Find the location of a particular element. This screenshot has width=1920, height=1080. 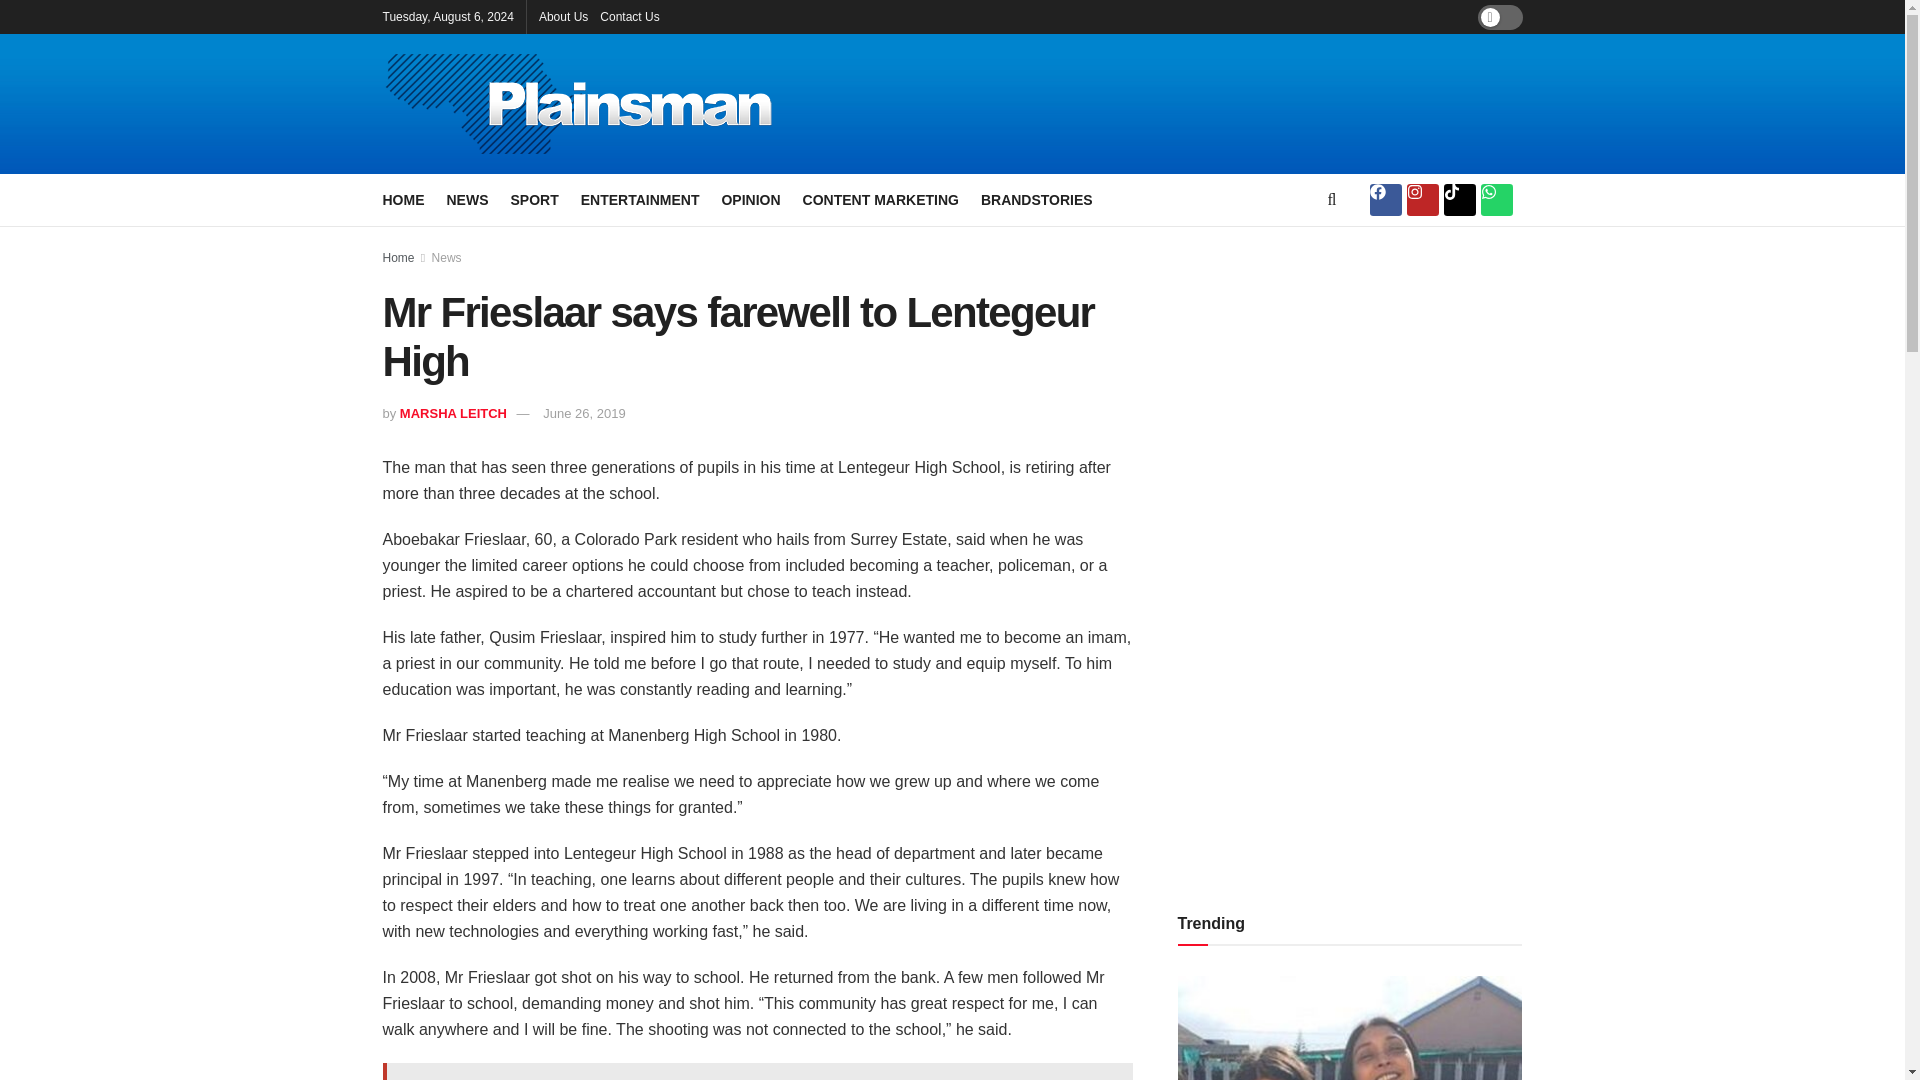

SPORT is located at coordinates (534, 199).